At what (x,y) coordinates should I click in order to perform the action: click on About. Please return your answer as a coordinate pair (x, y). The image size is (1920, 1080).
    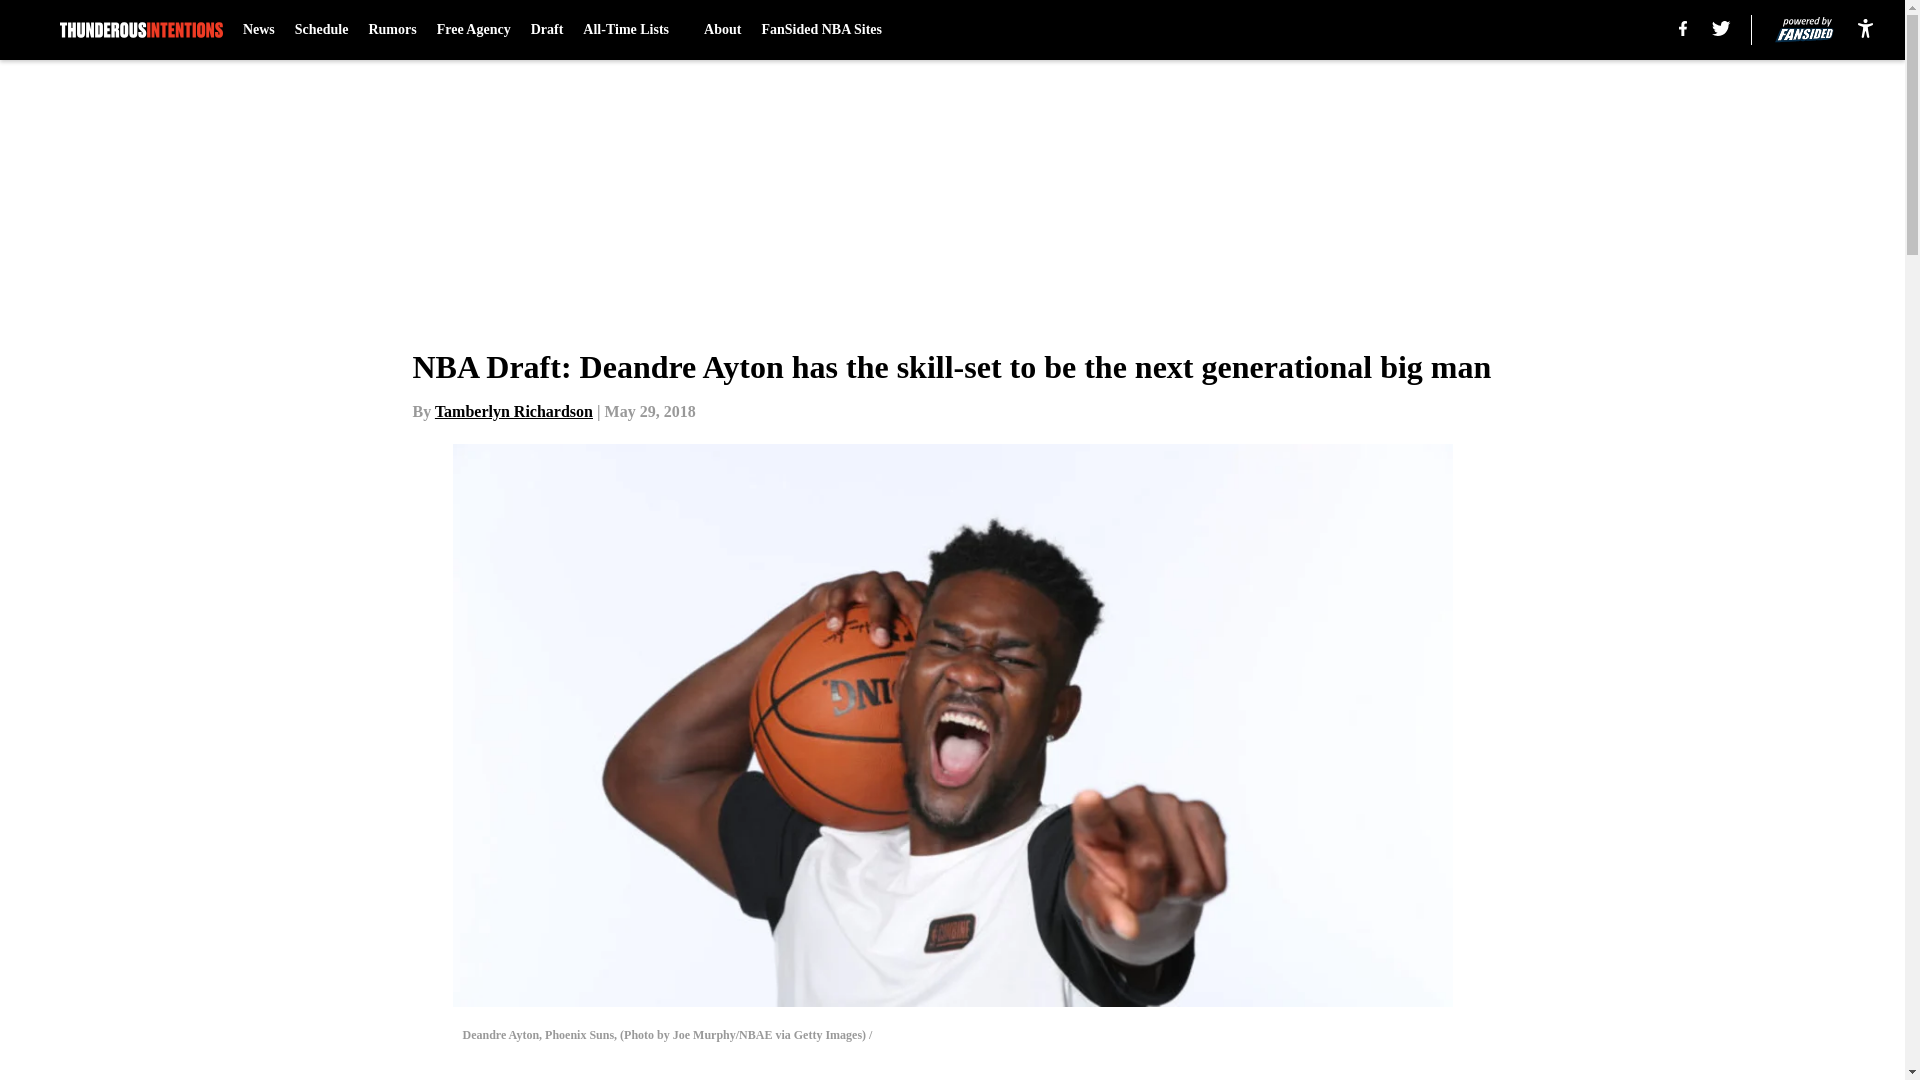
    Looking at the image, I should click on (722, 30).